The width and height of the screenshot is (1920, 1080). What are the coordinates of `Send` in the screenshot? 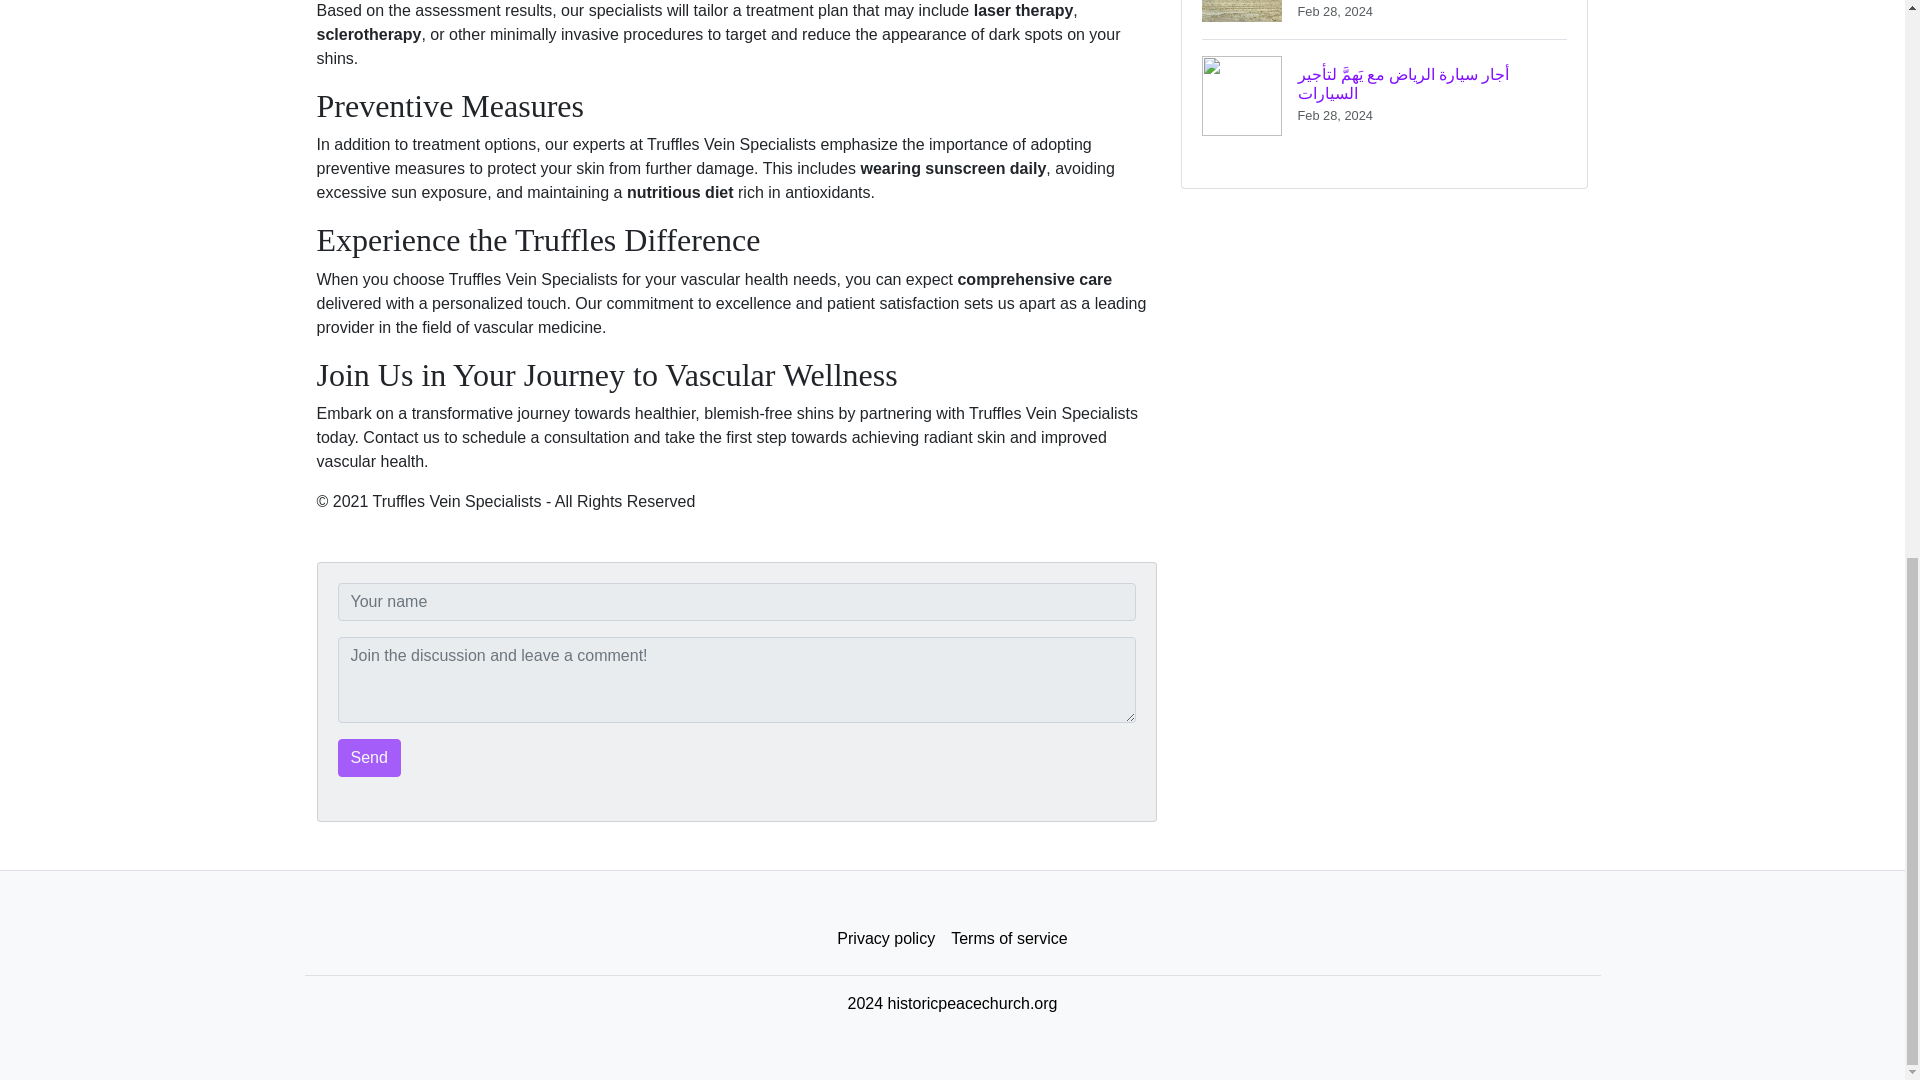 It's located at (369, 757).